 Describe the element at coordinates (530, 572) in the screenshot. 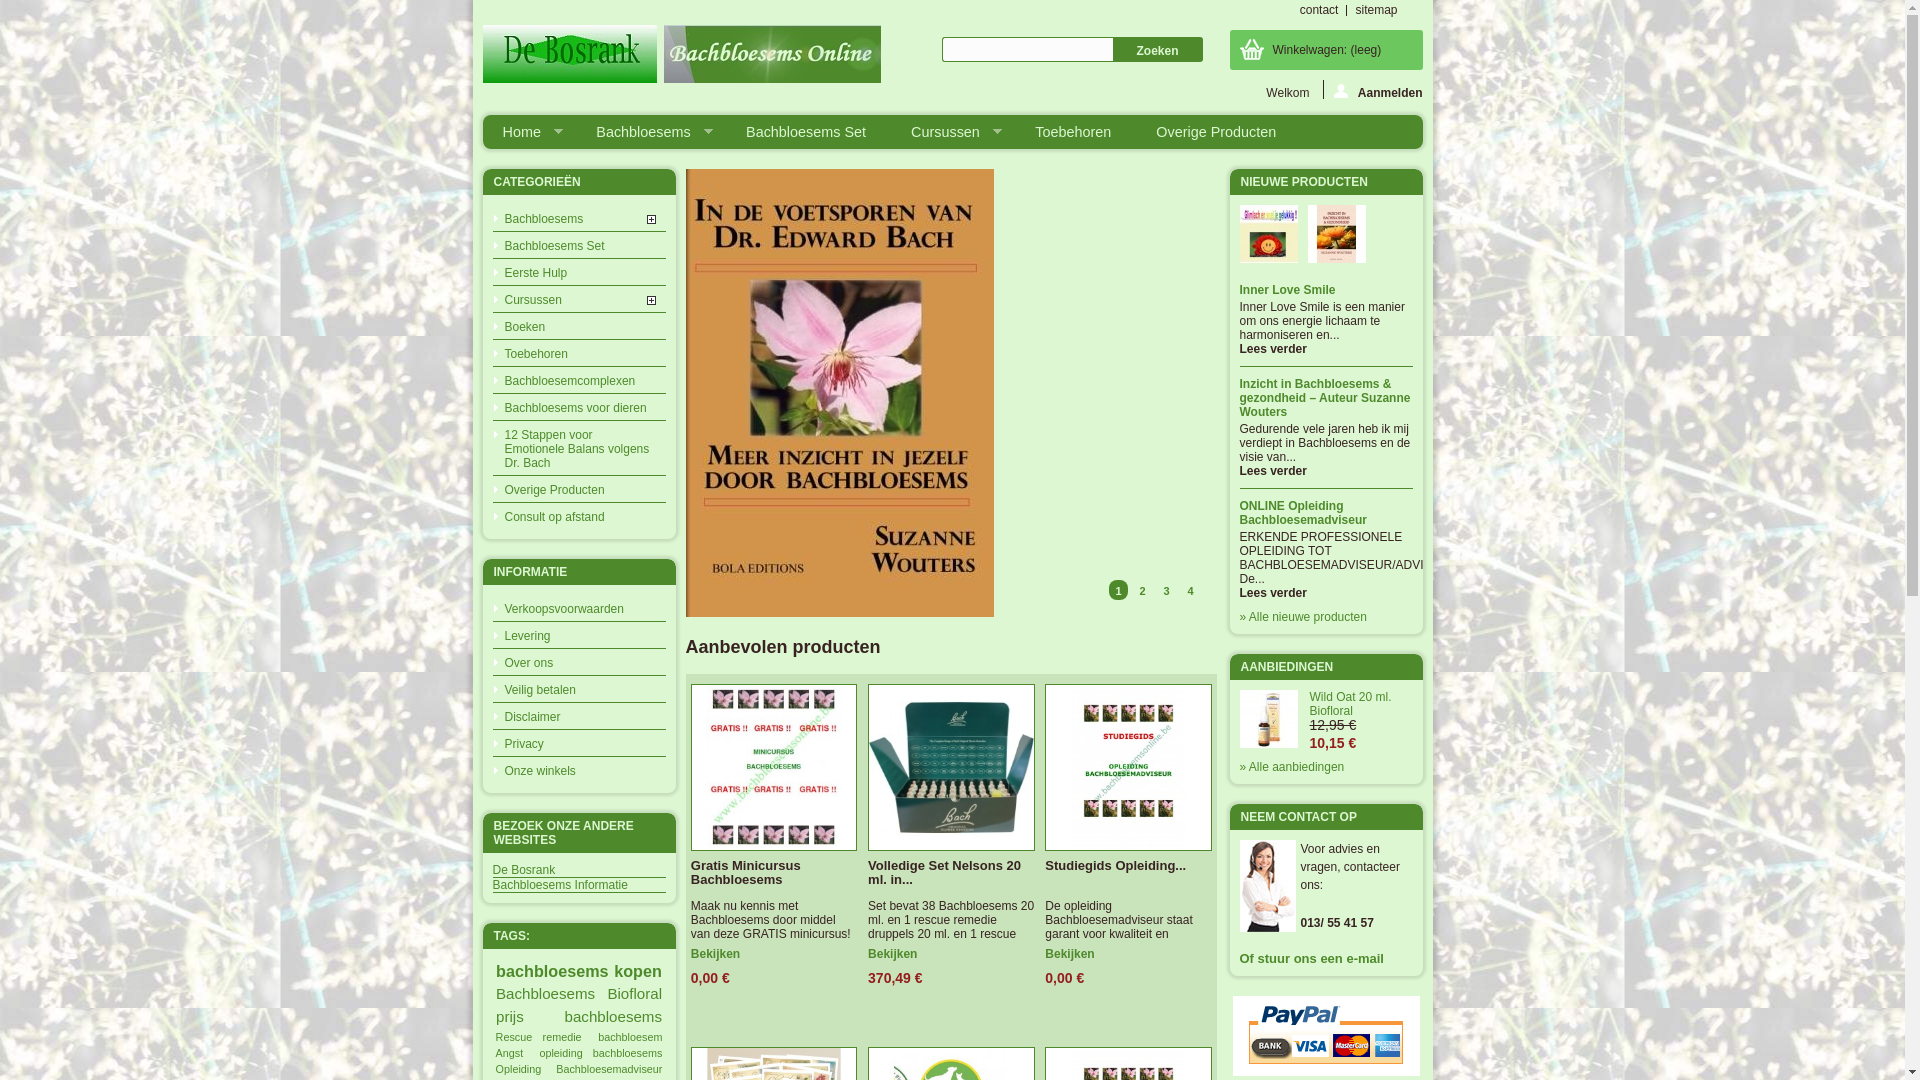

I see `INFORMATIE` at that location.